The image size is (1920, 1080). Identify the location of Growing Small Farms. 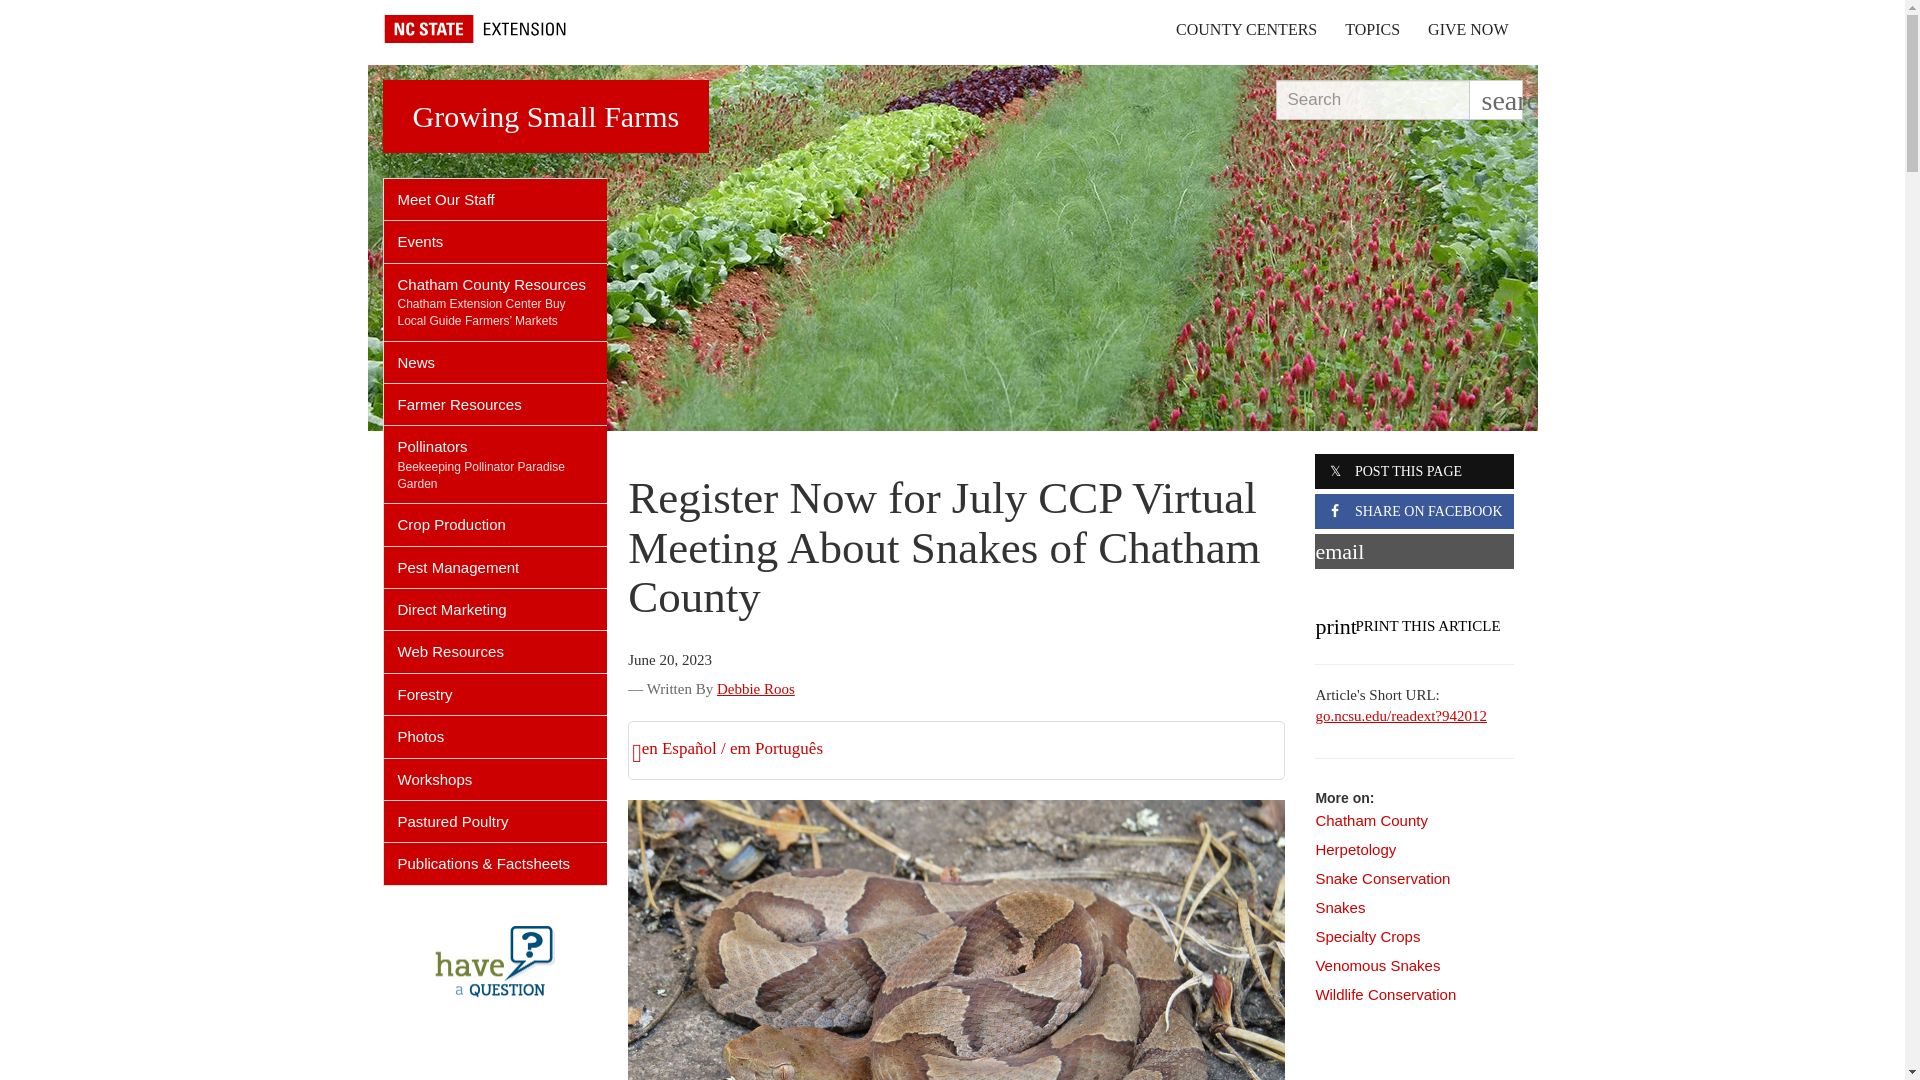
(545, 116).